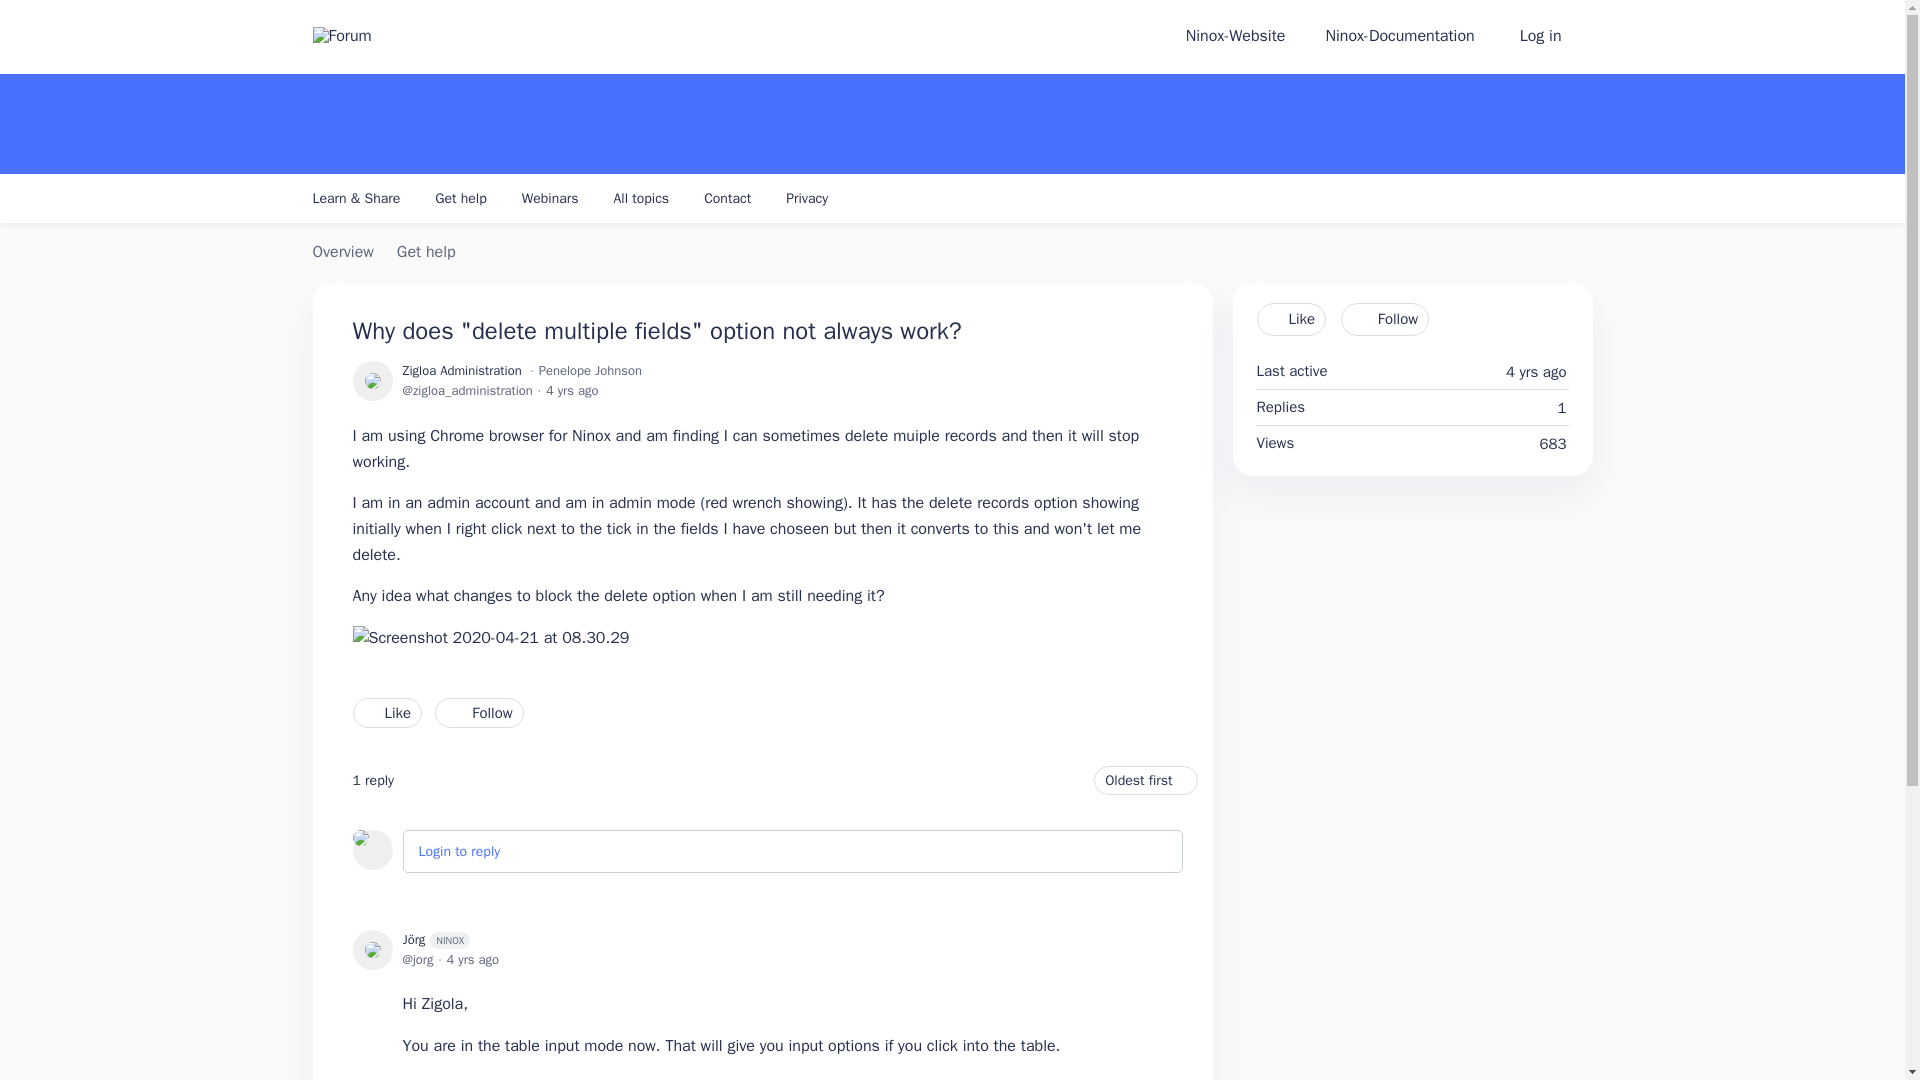 Image resolution: width=1920 pixels, height=1080 pixels. What do you see at coordinates (458, 851) in the screenshot?
I see `Login to reply` at bounding box center [458, 851].